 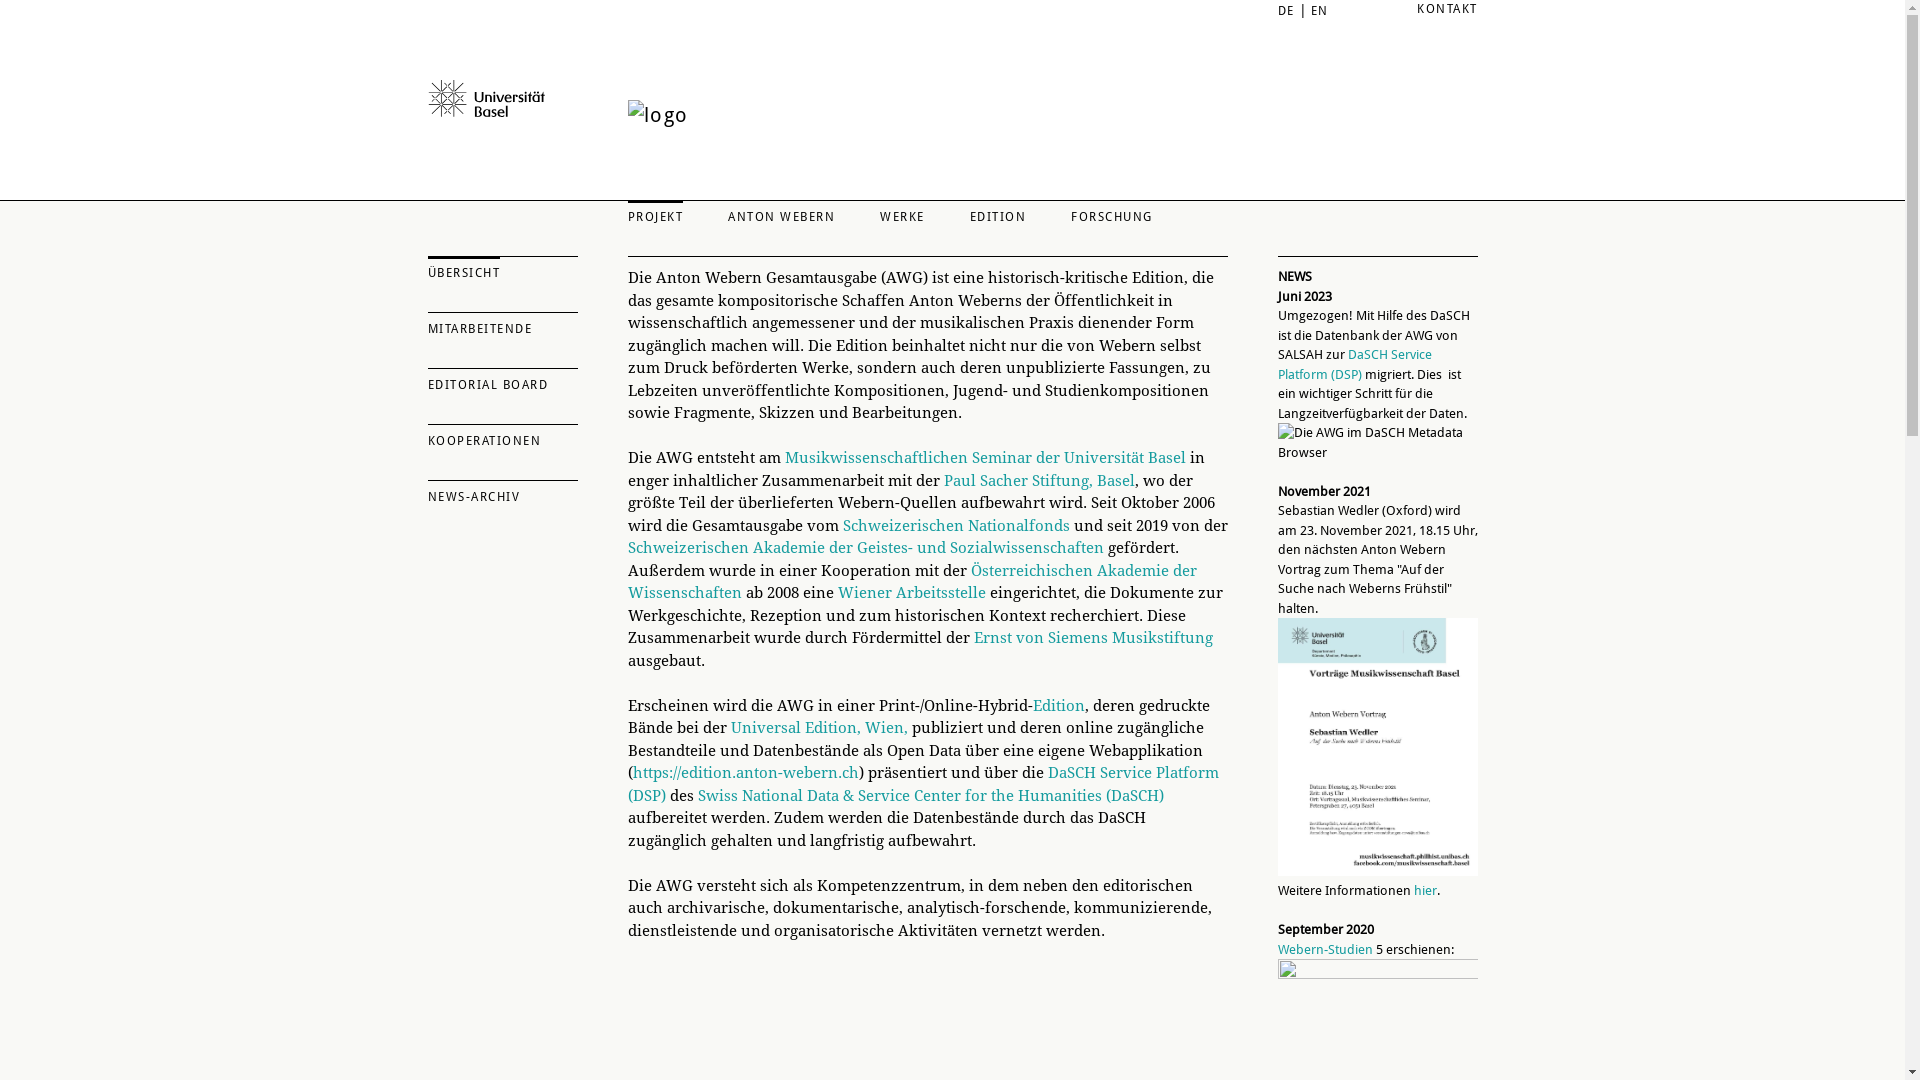 I want to click on https://edition.anton-webern.ch, so click(x=745, y=773).